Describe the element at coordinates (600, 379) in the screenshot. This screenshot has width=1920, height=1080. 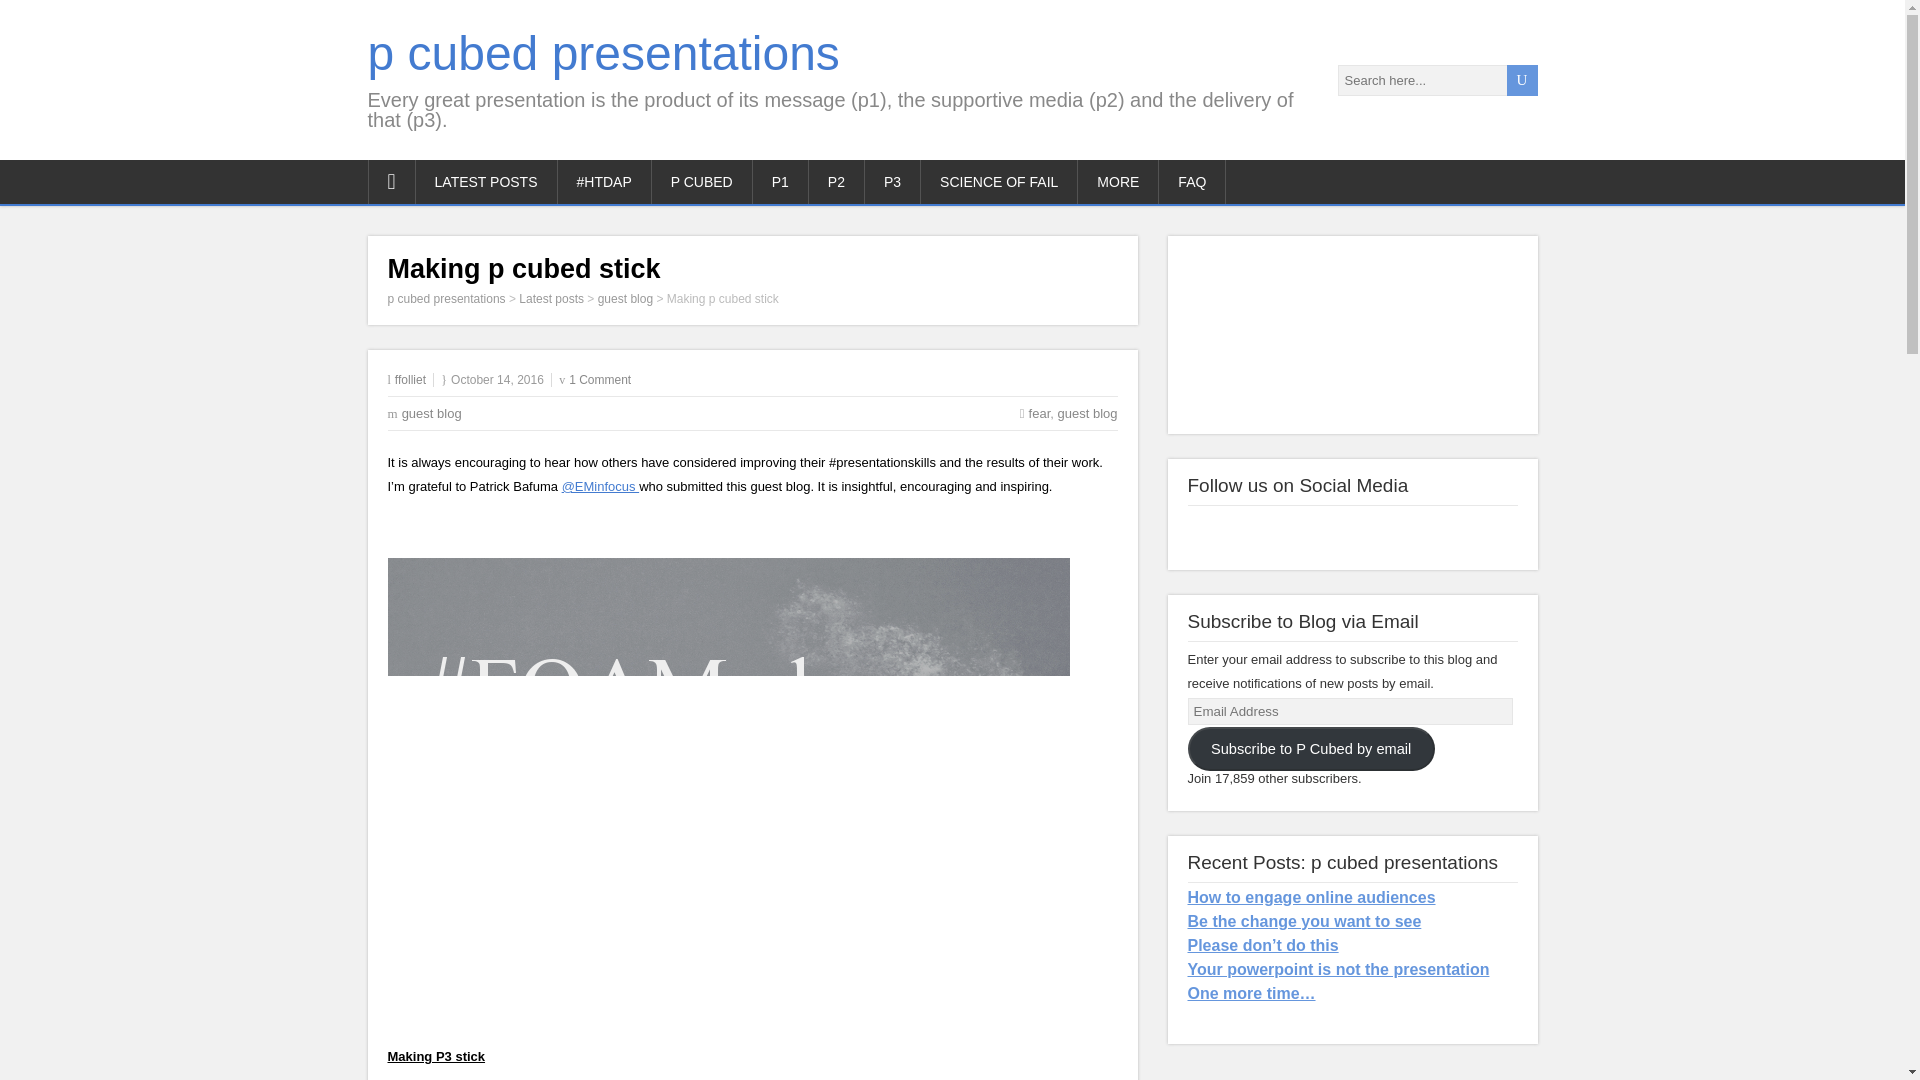
I see `1 Comment` at that location.